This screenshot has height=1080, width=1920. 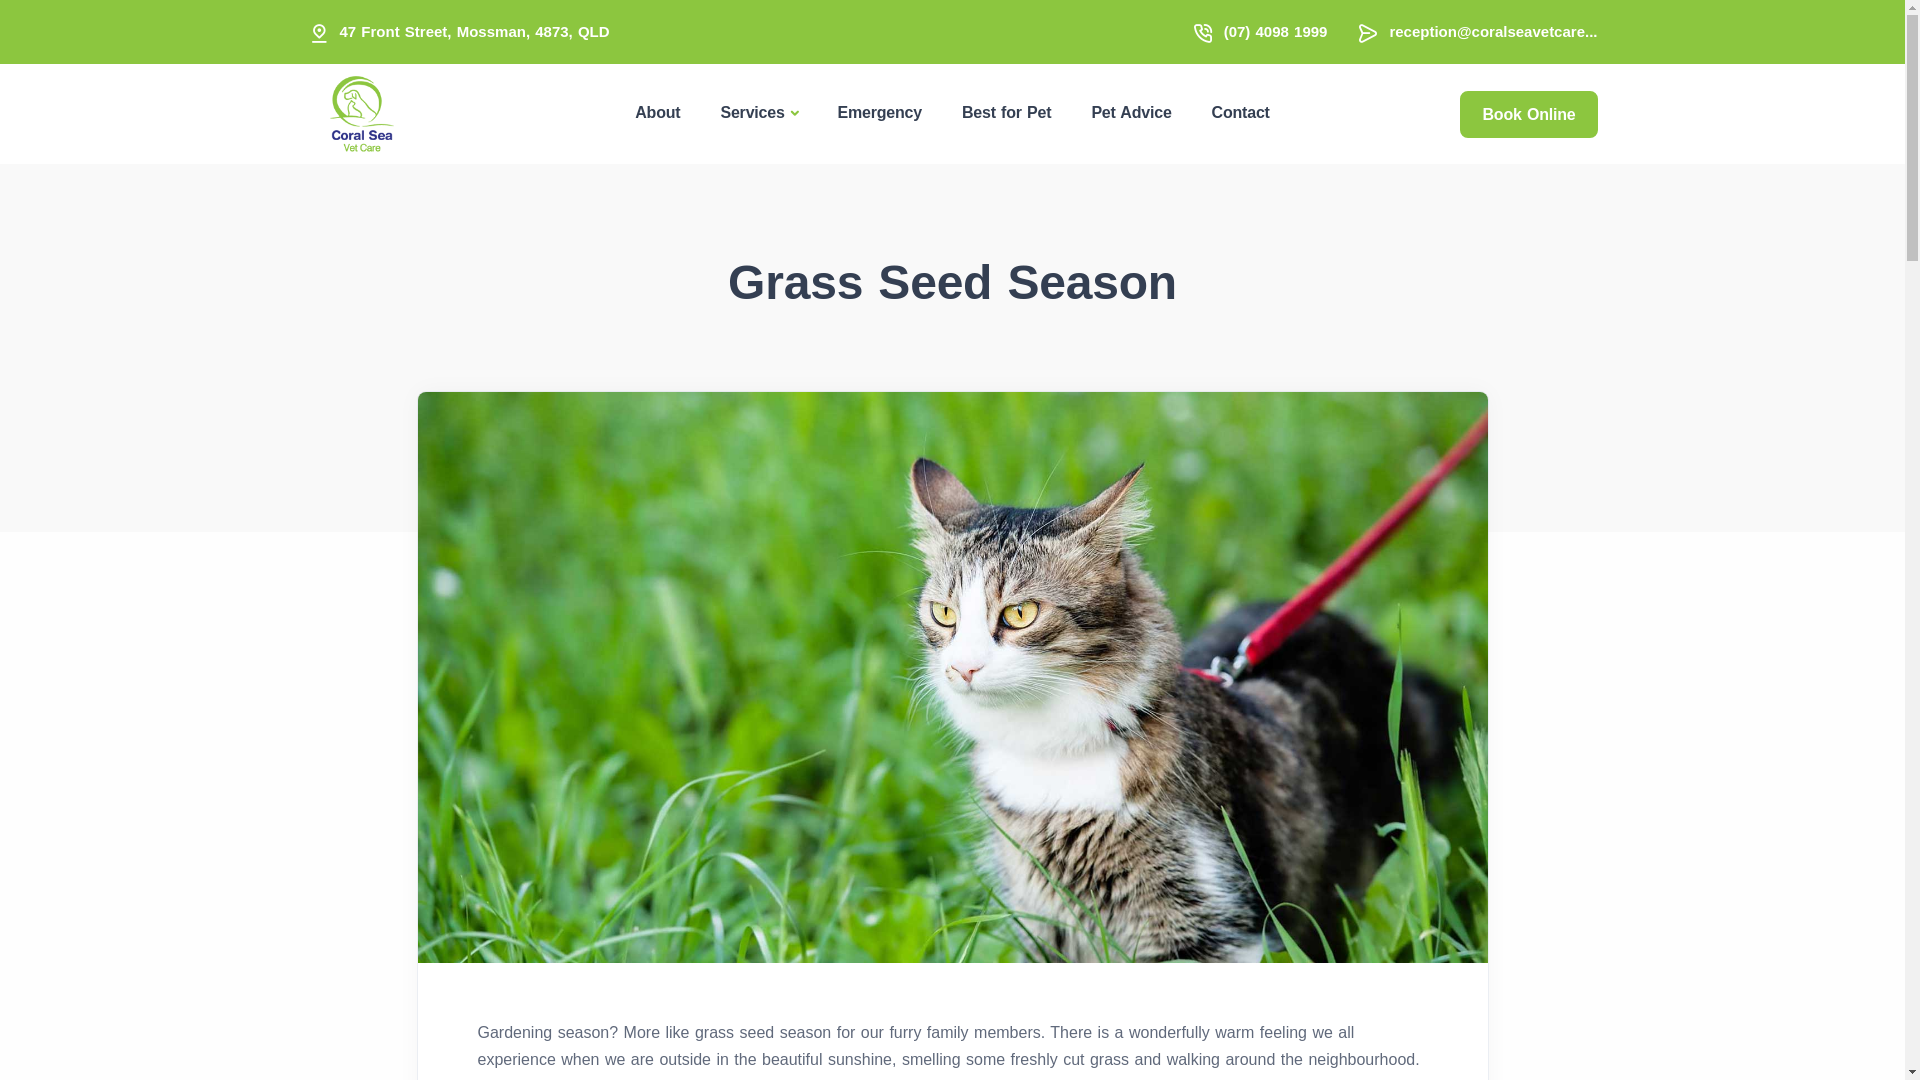 I want to click on Emergency, so click(x=880, y=112).